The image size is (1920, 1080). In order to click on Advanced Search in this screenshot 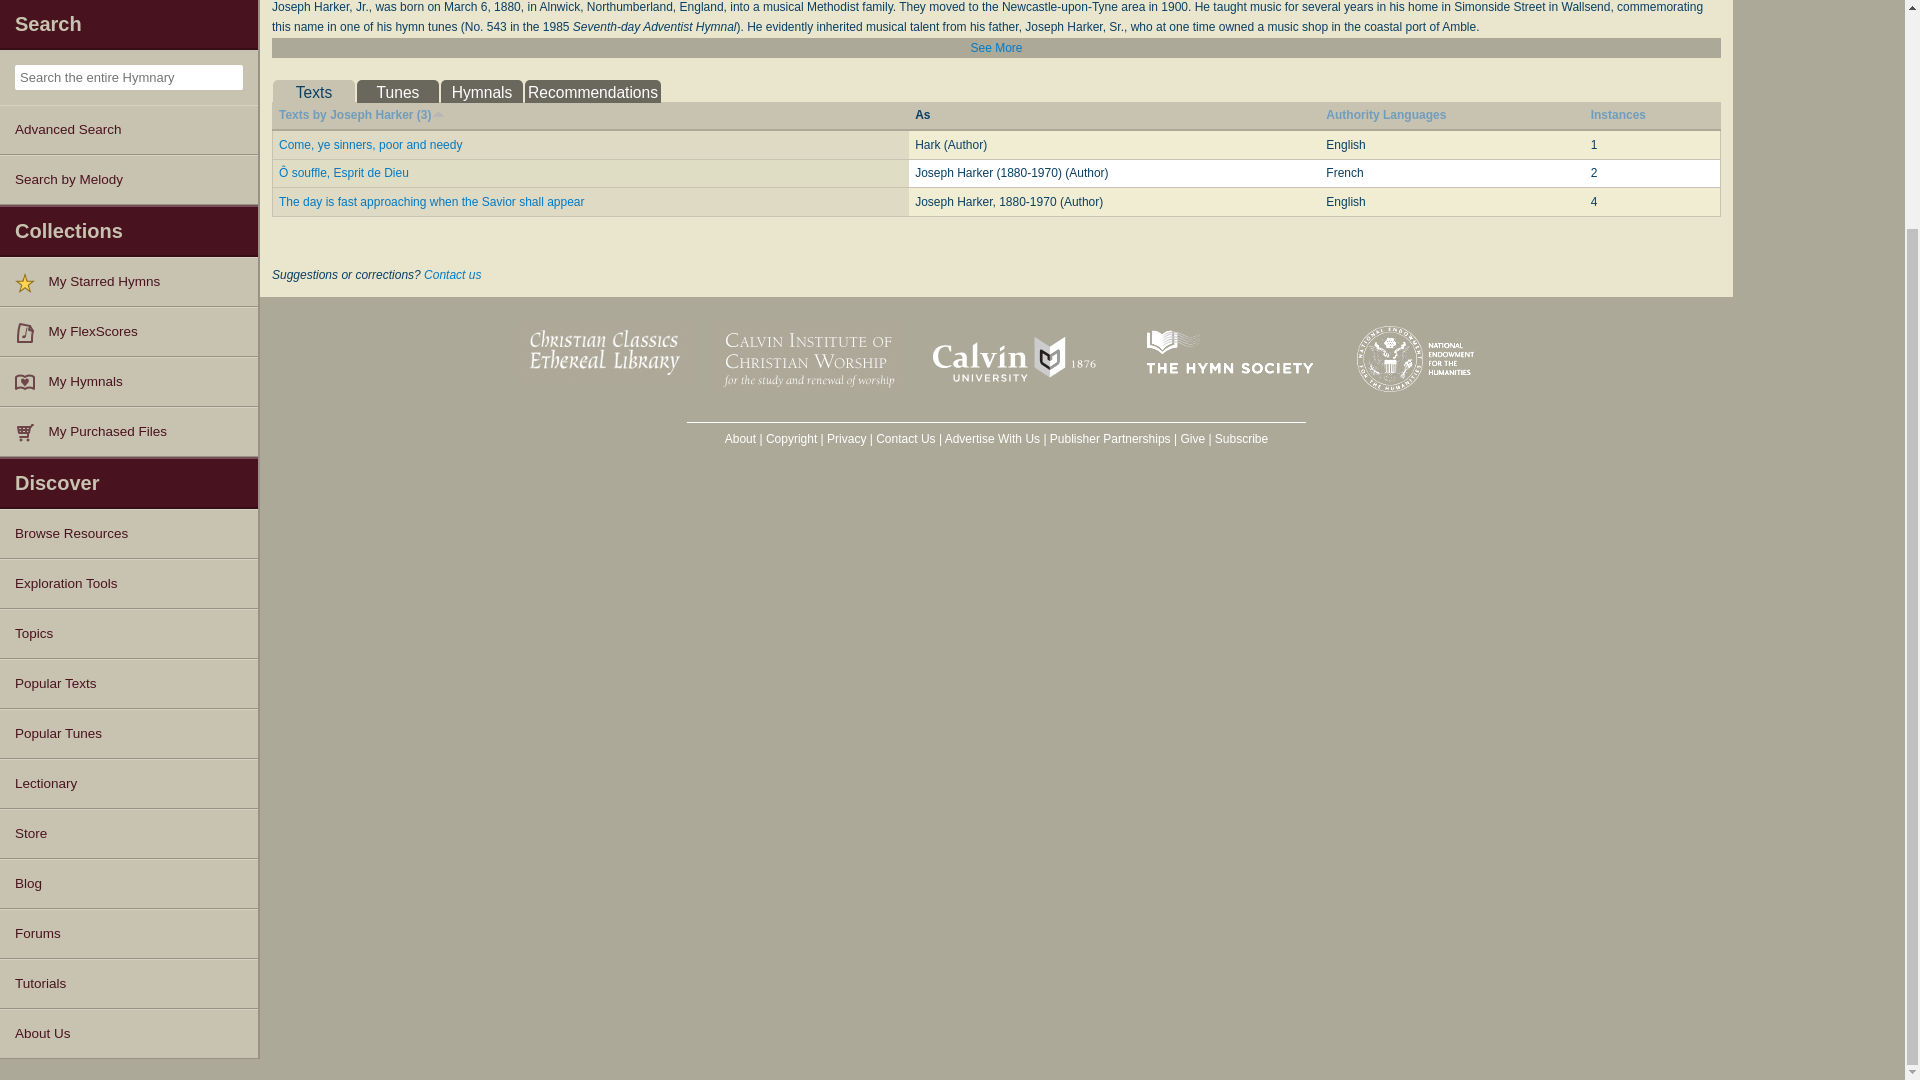, I will do `click(128, 130)`.